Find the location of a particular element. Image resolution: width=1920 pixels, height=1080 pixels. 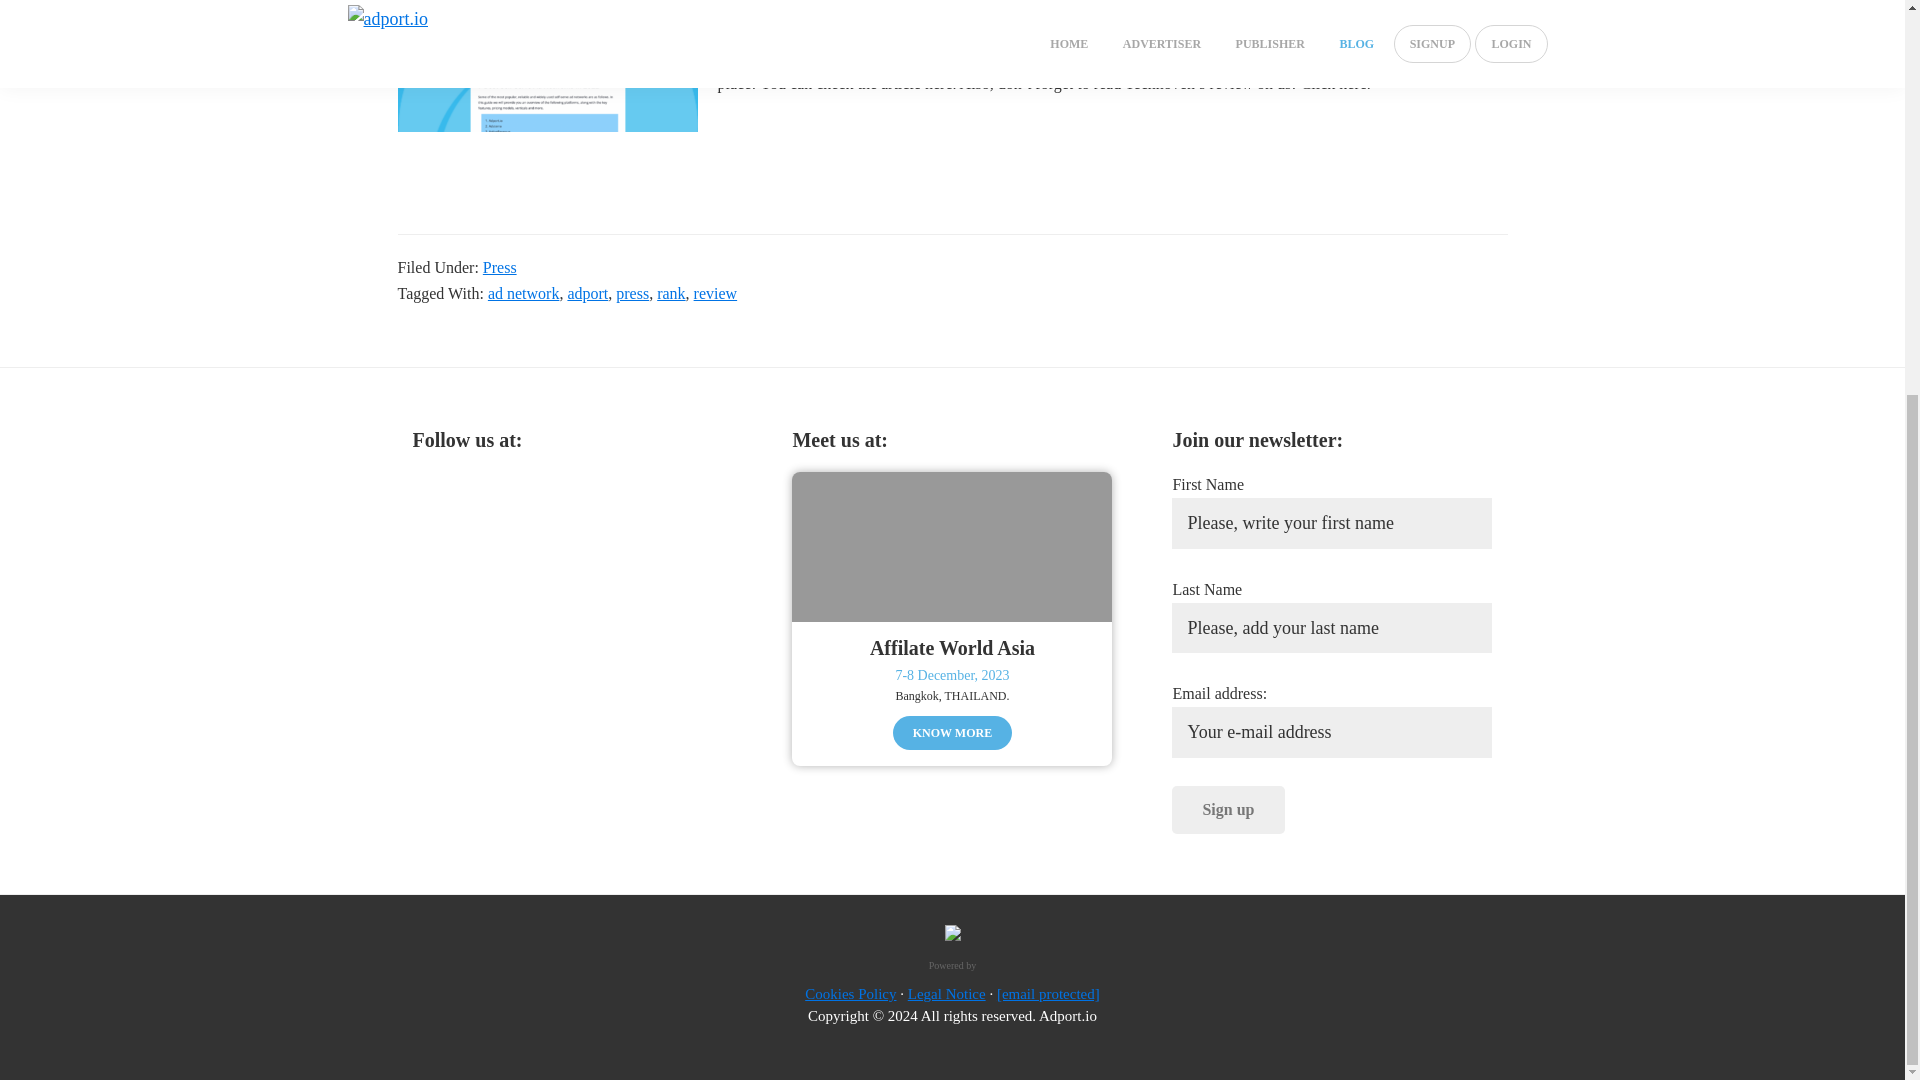

ad network is located at coordinates (524, 294).